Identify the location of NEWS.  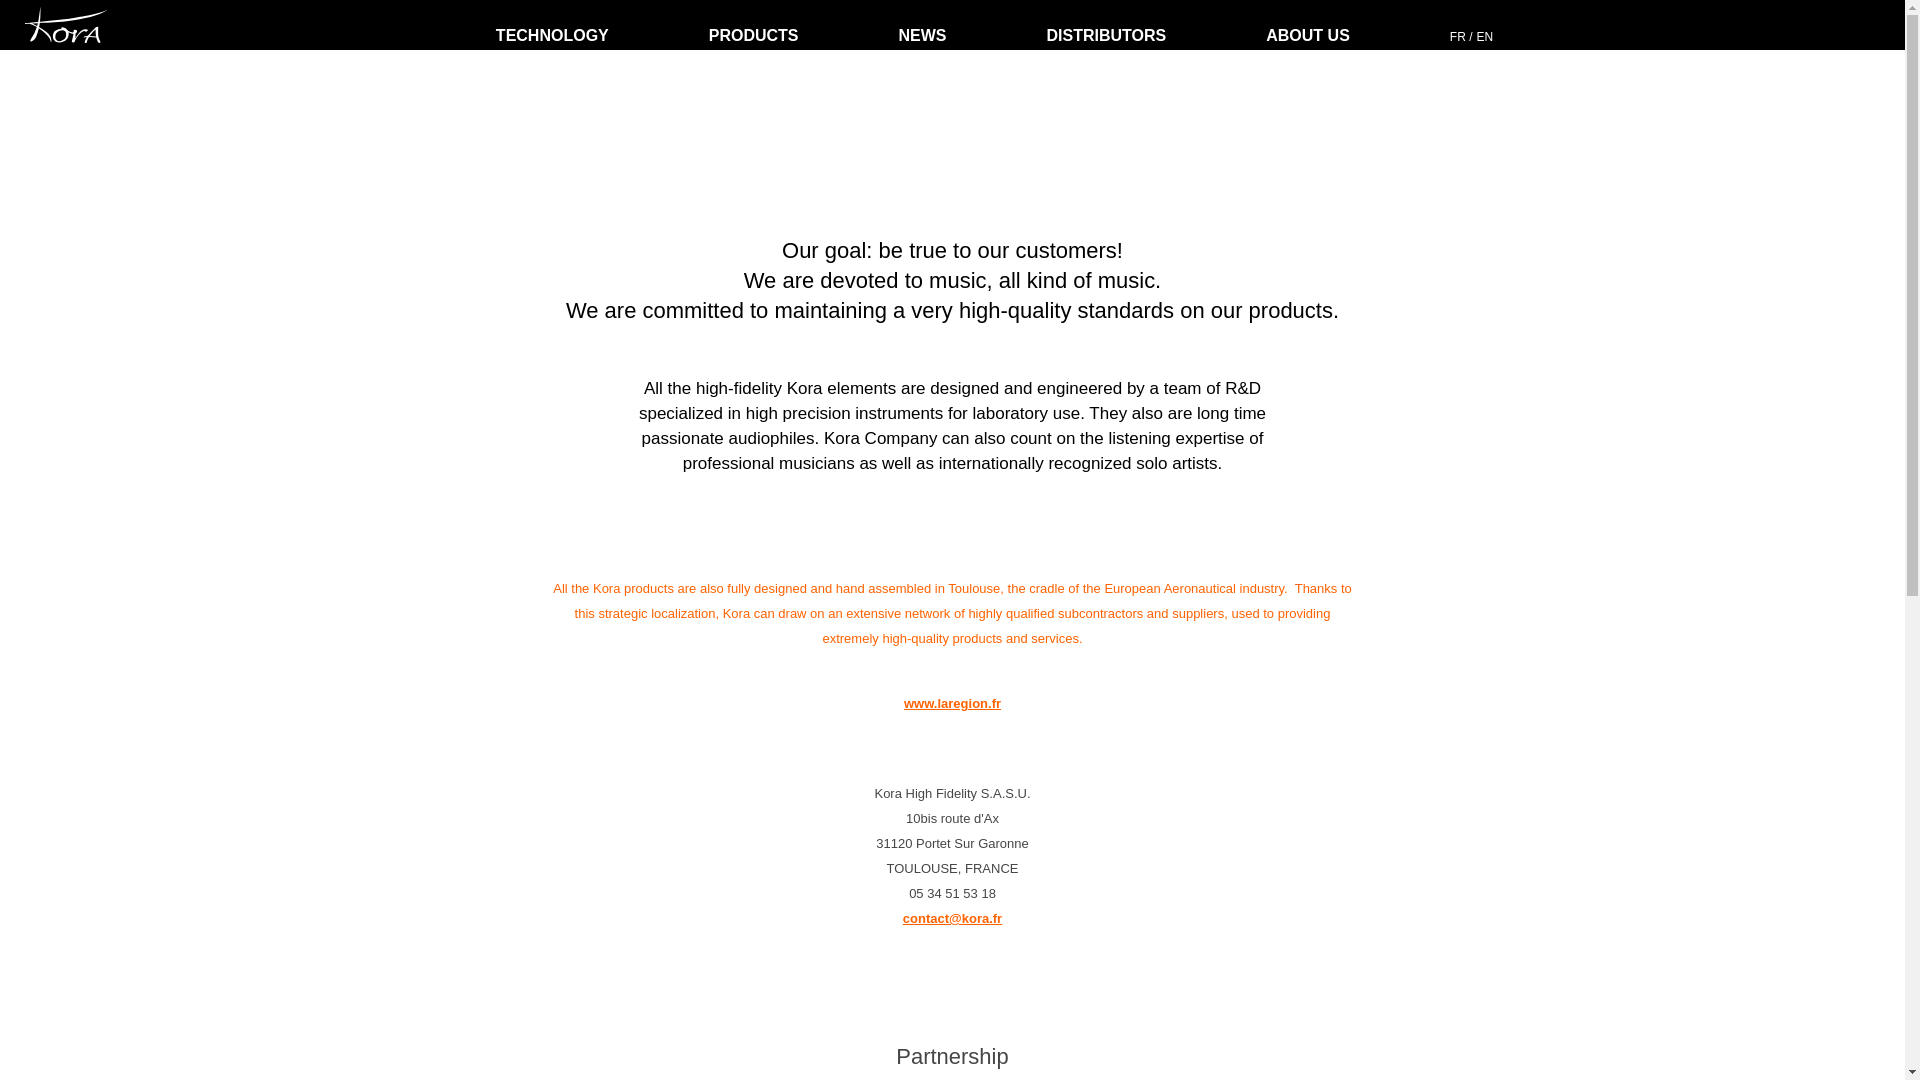
(922, 36).